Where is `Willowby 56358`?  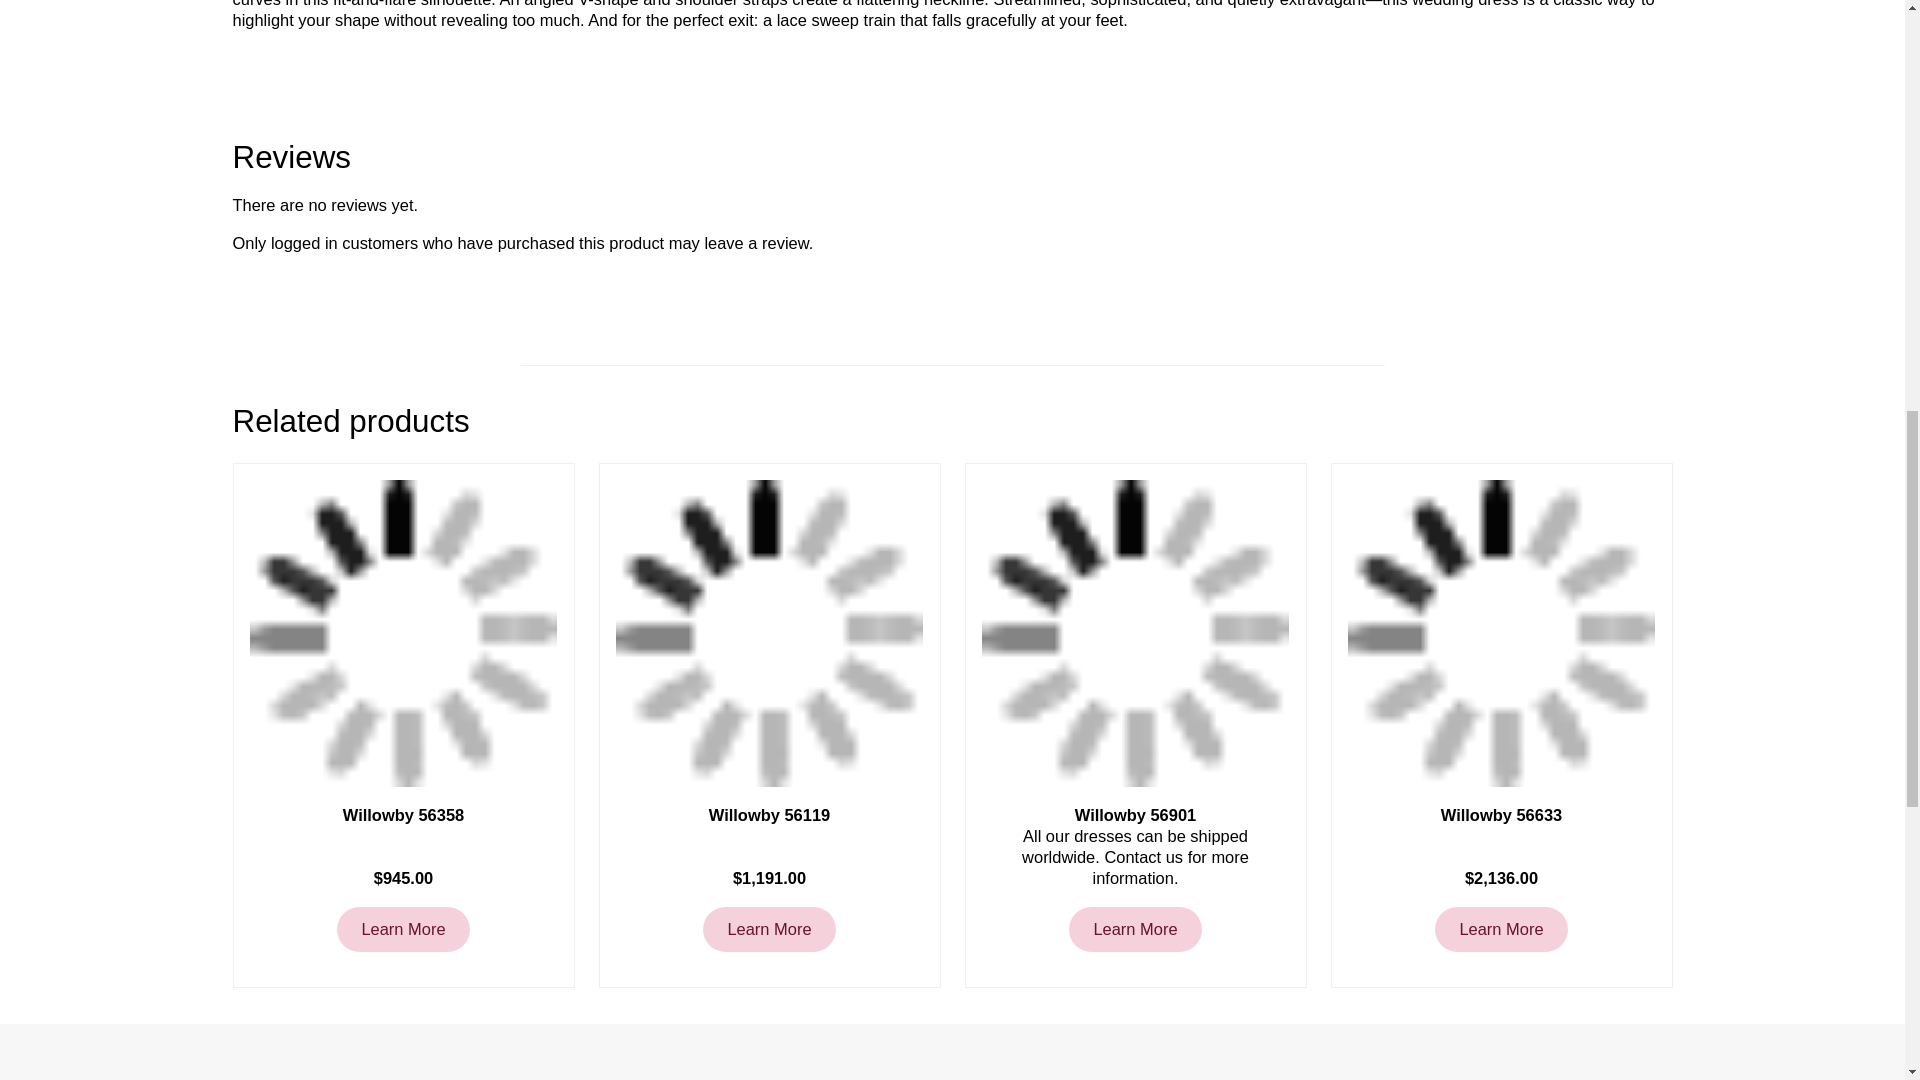
Willowby 56358 is located at coordinates (402, 815).